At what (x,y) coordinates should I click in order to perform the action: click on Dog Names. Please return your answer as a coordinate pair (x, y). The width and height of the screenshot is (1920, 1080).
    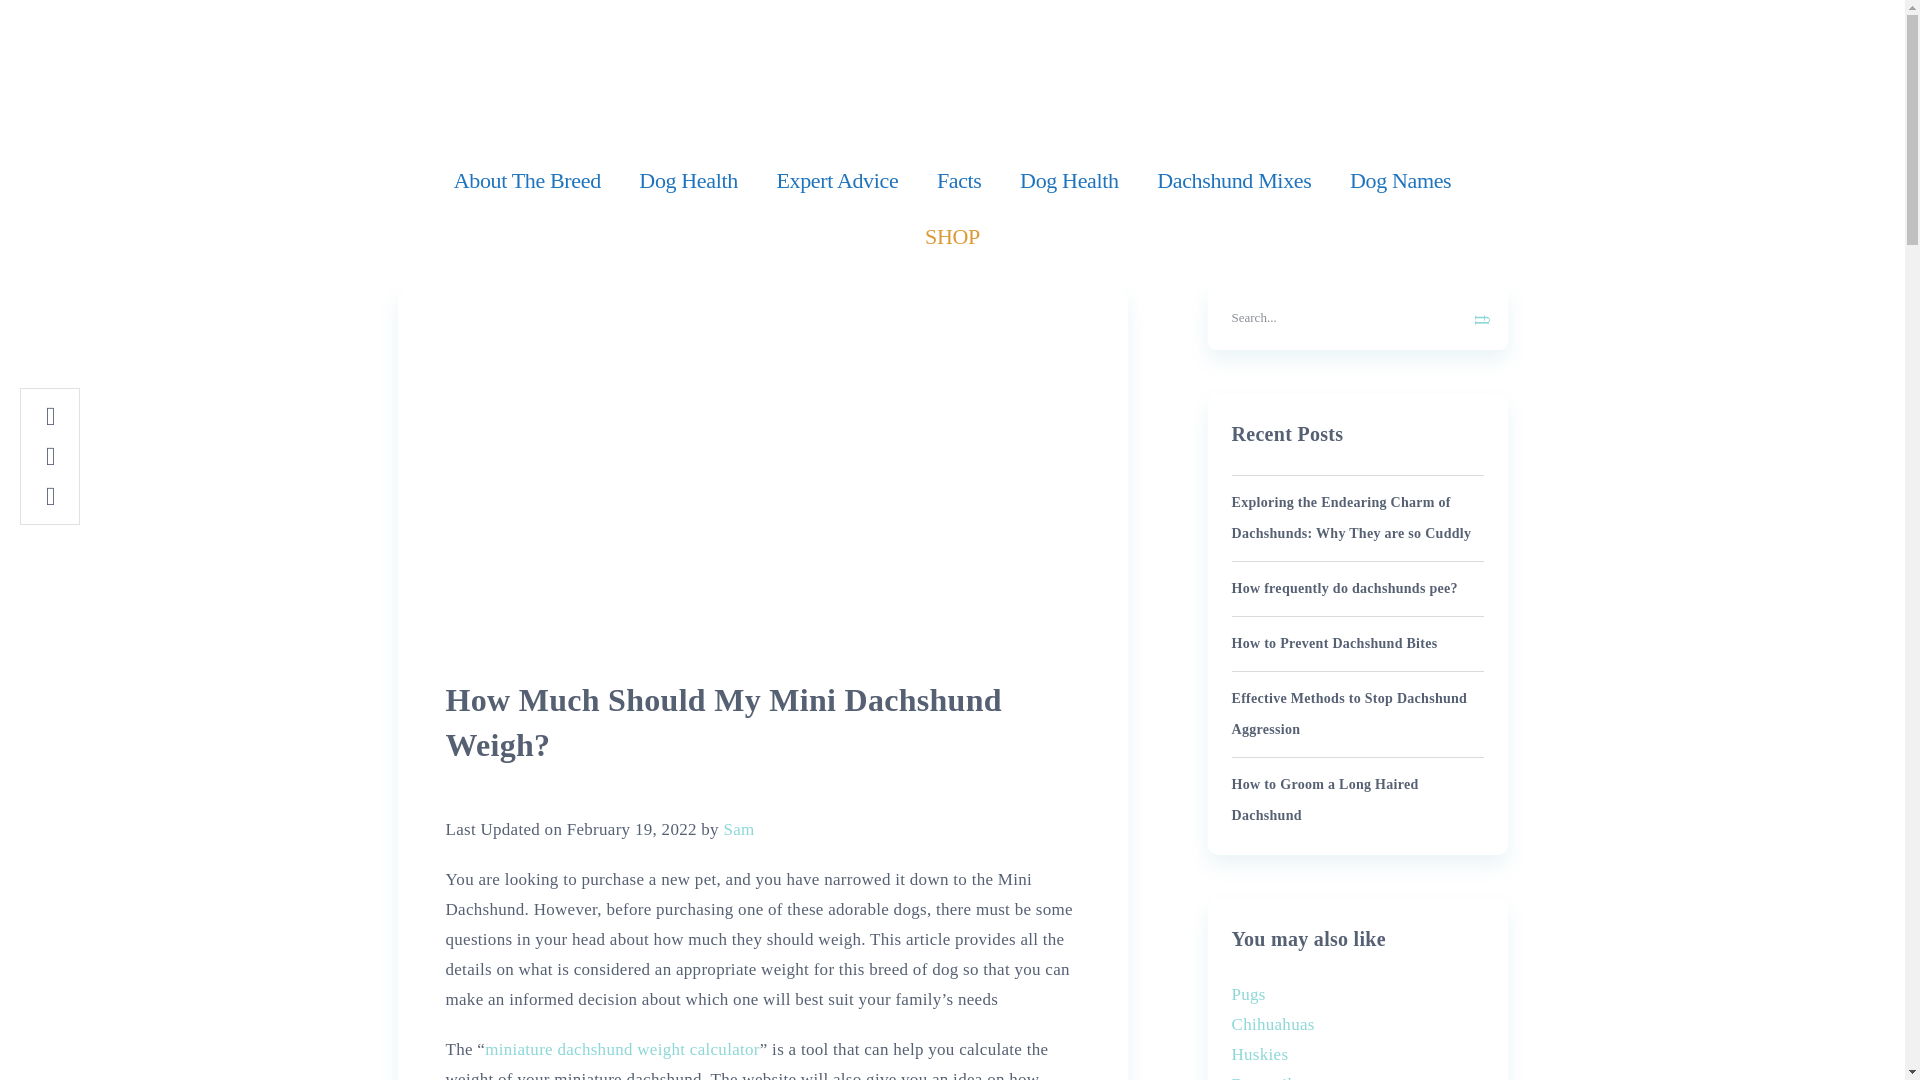
    Looking at the image, I should click on (1400, 180).